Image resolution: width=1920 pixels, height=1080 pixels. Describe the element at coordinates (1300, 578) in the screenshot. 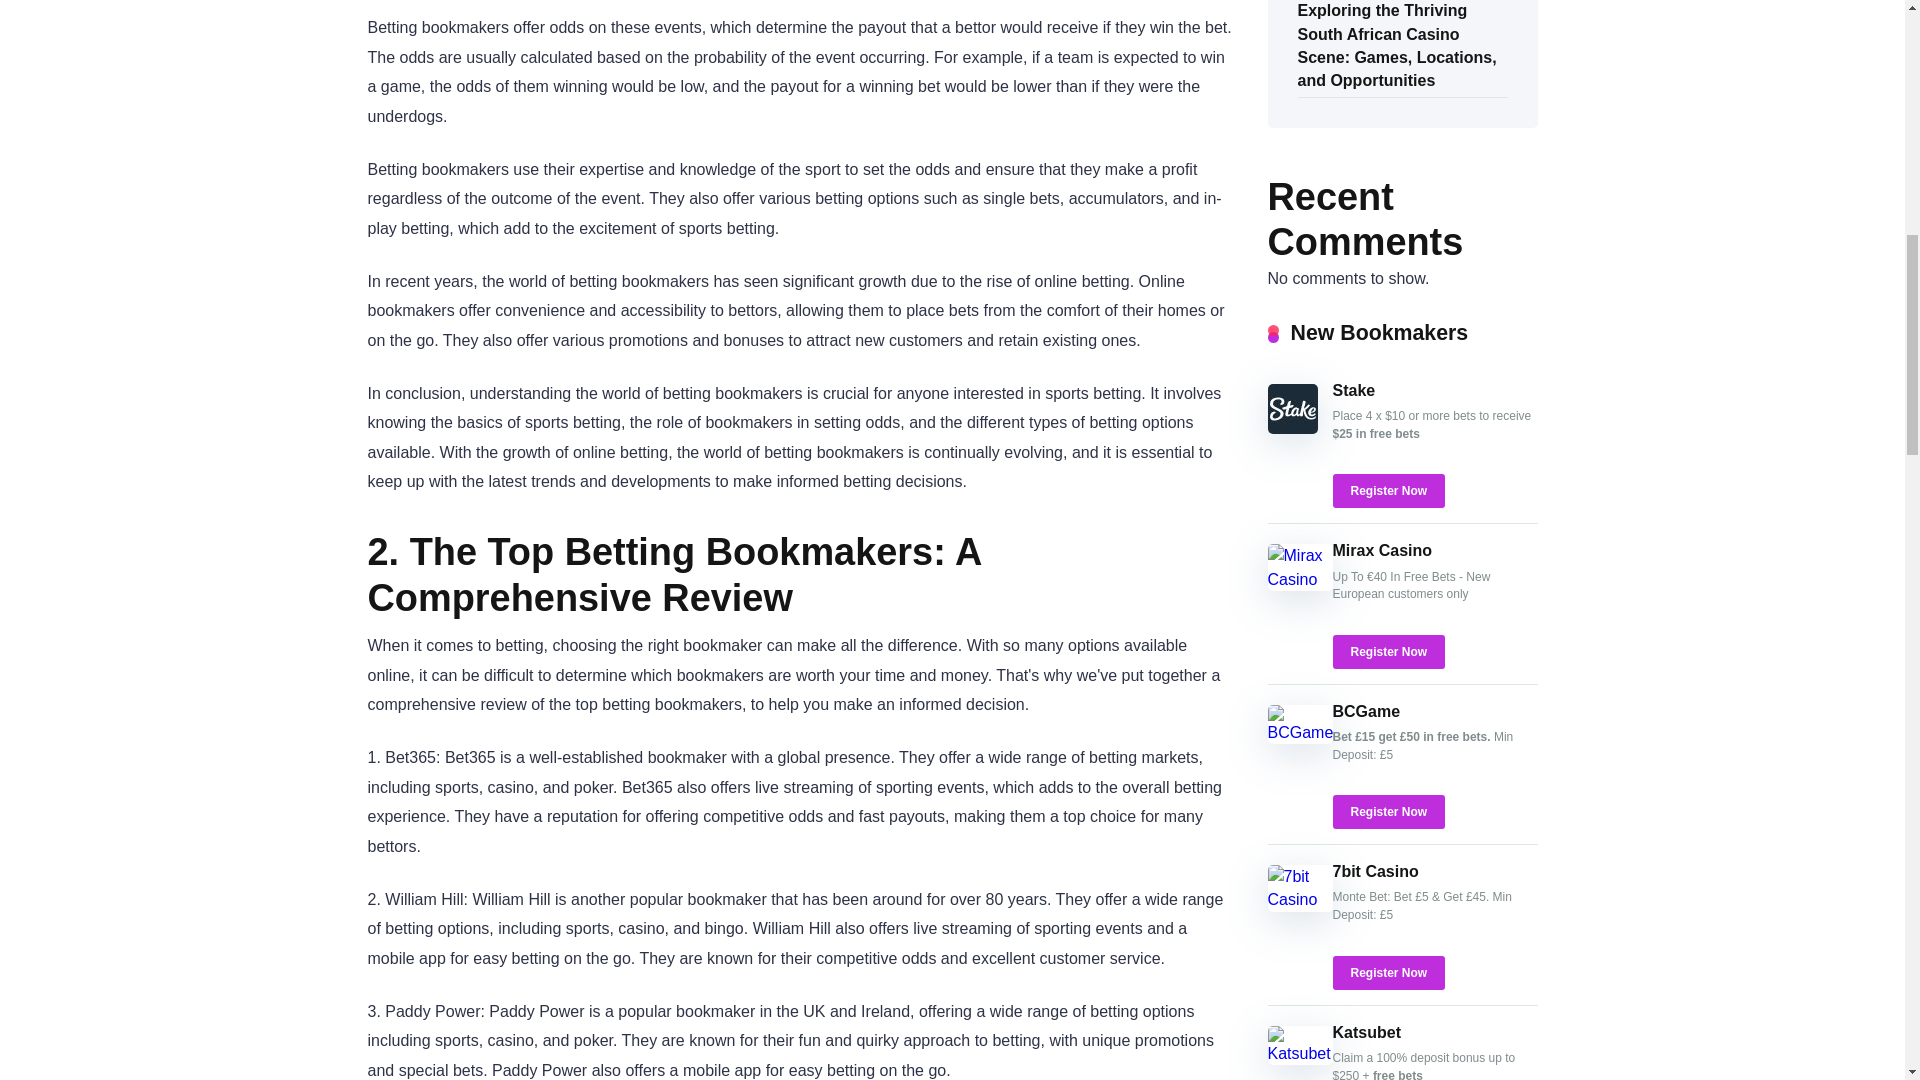

I see `Mirax Casino` at that location.